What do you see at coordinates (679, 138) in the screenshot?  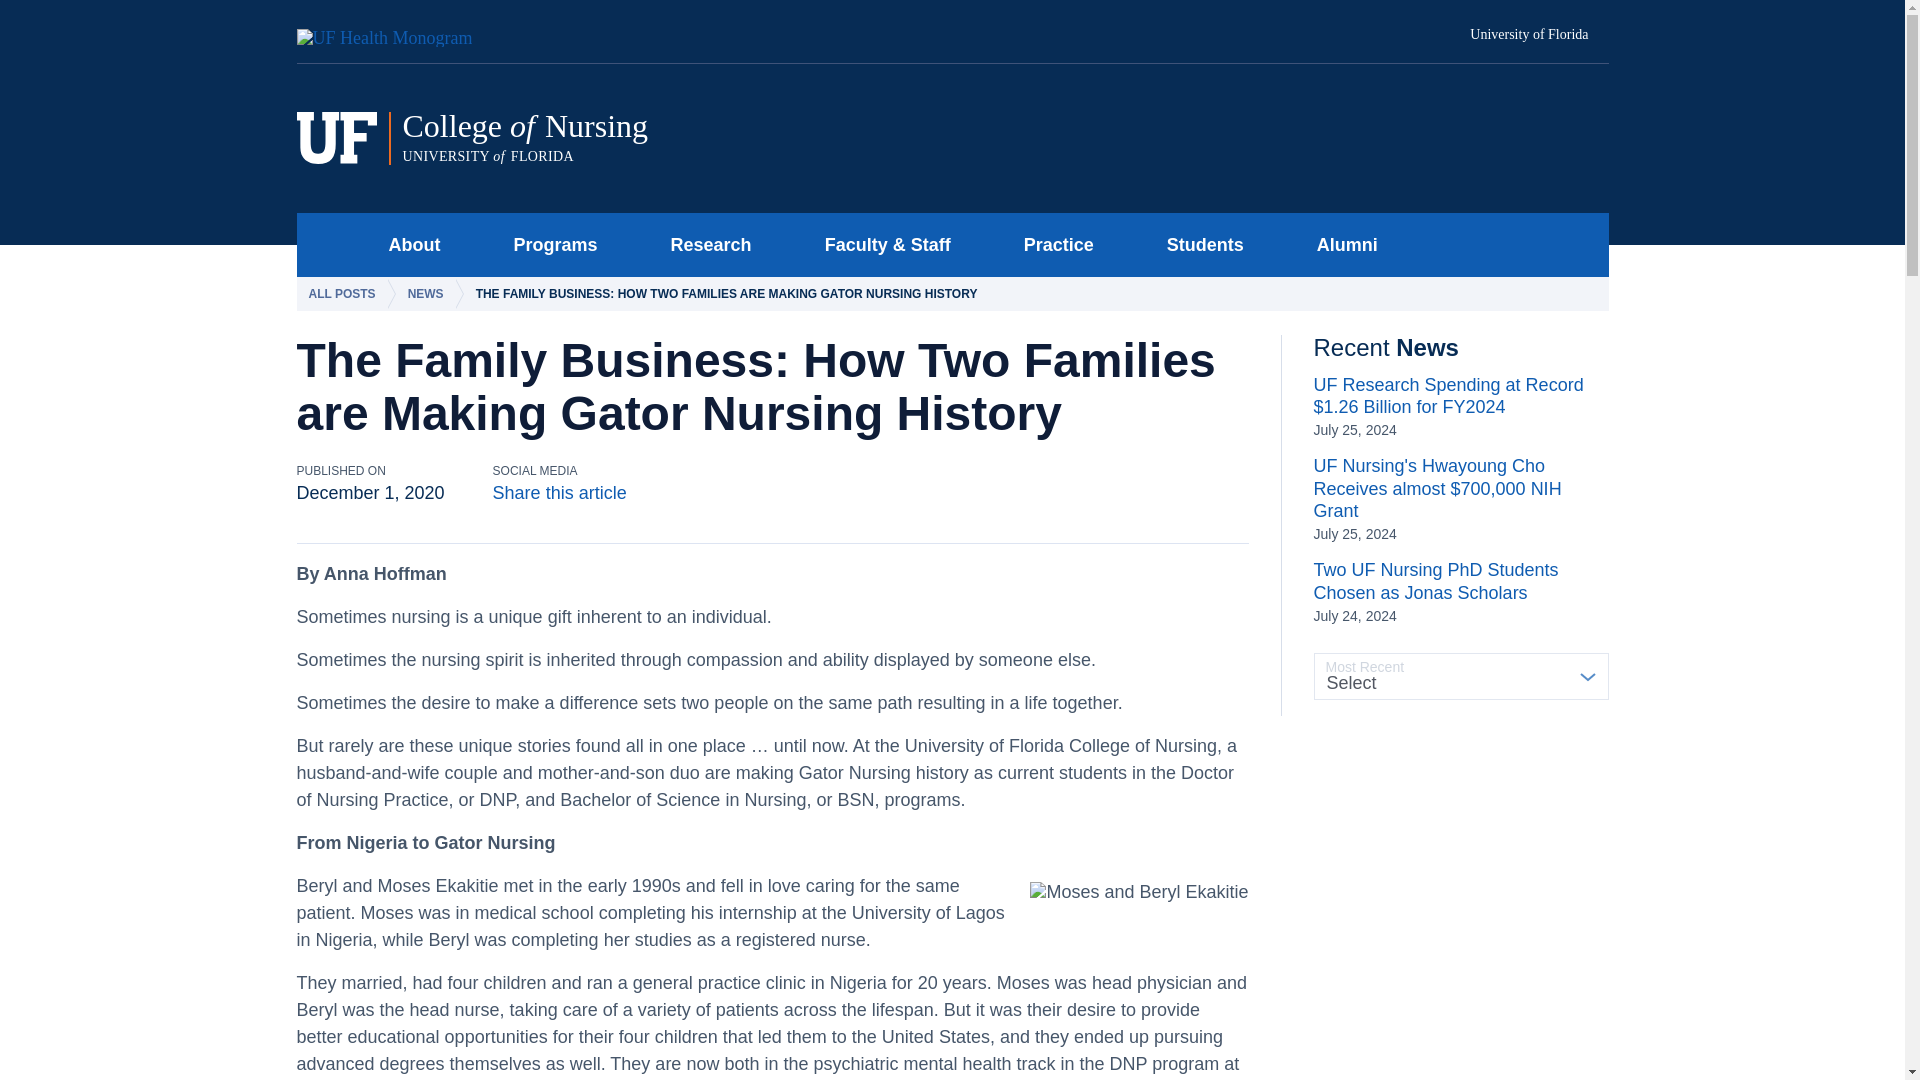 I see `Research` at bounding box center [679, 138].